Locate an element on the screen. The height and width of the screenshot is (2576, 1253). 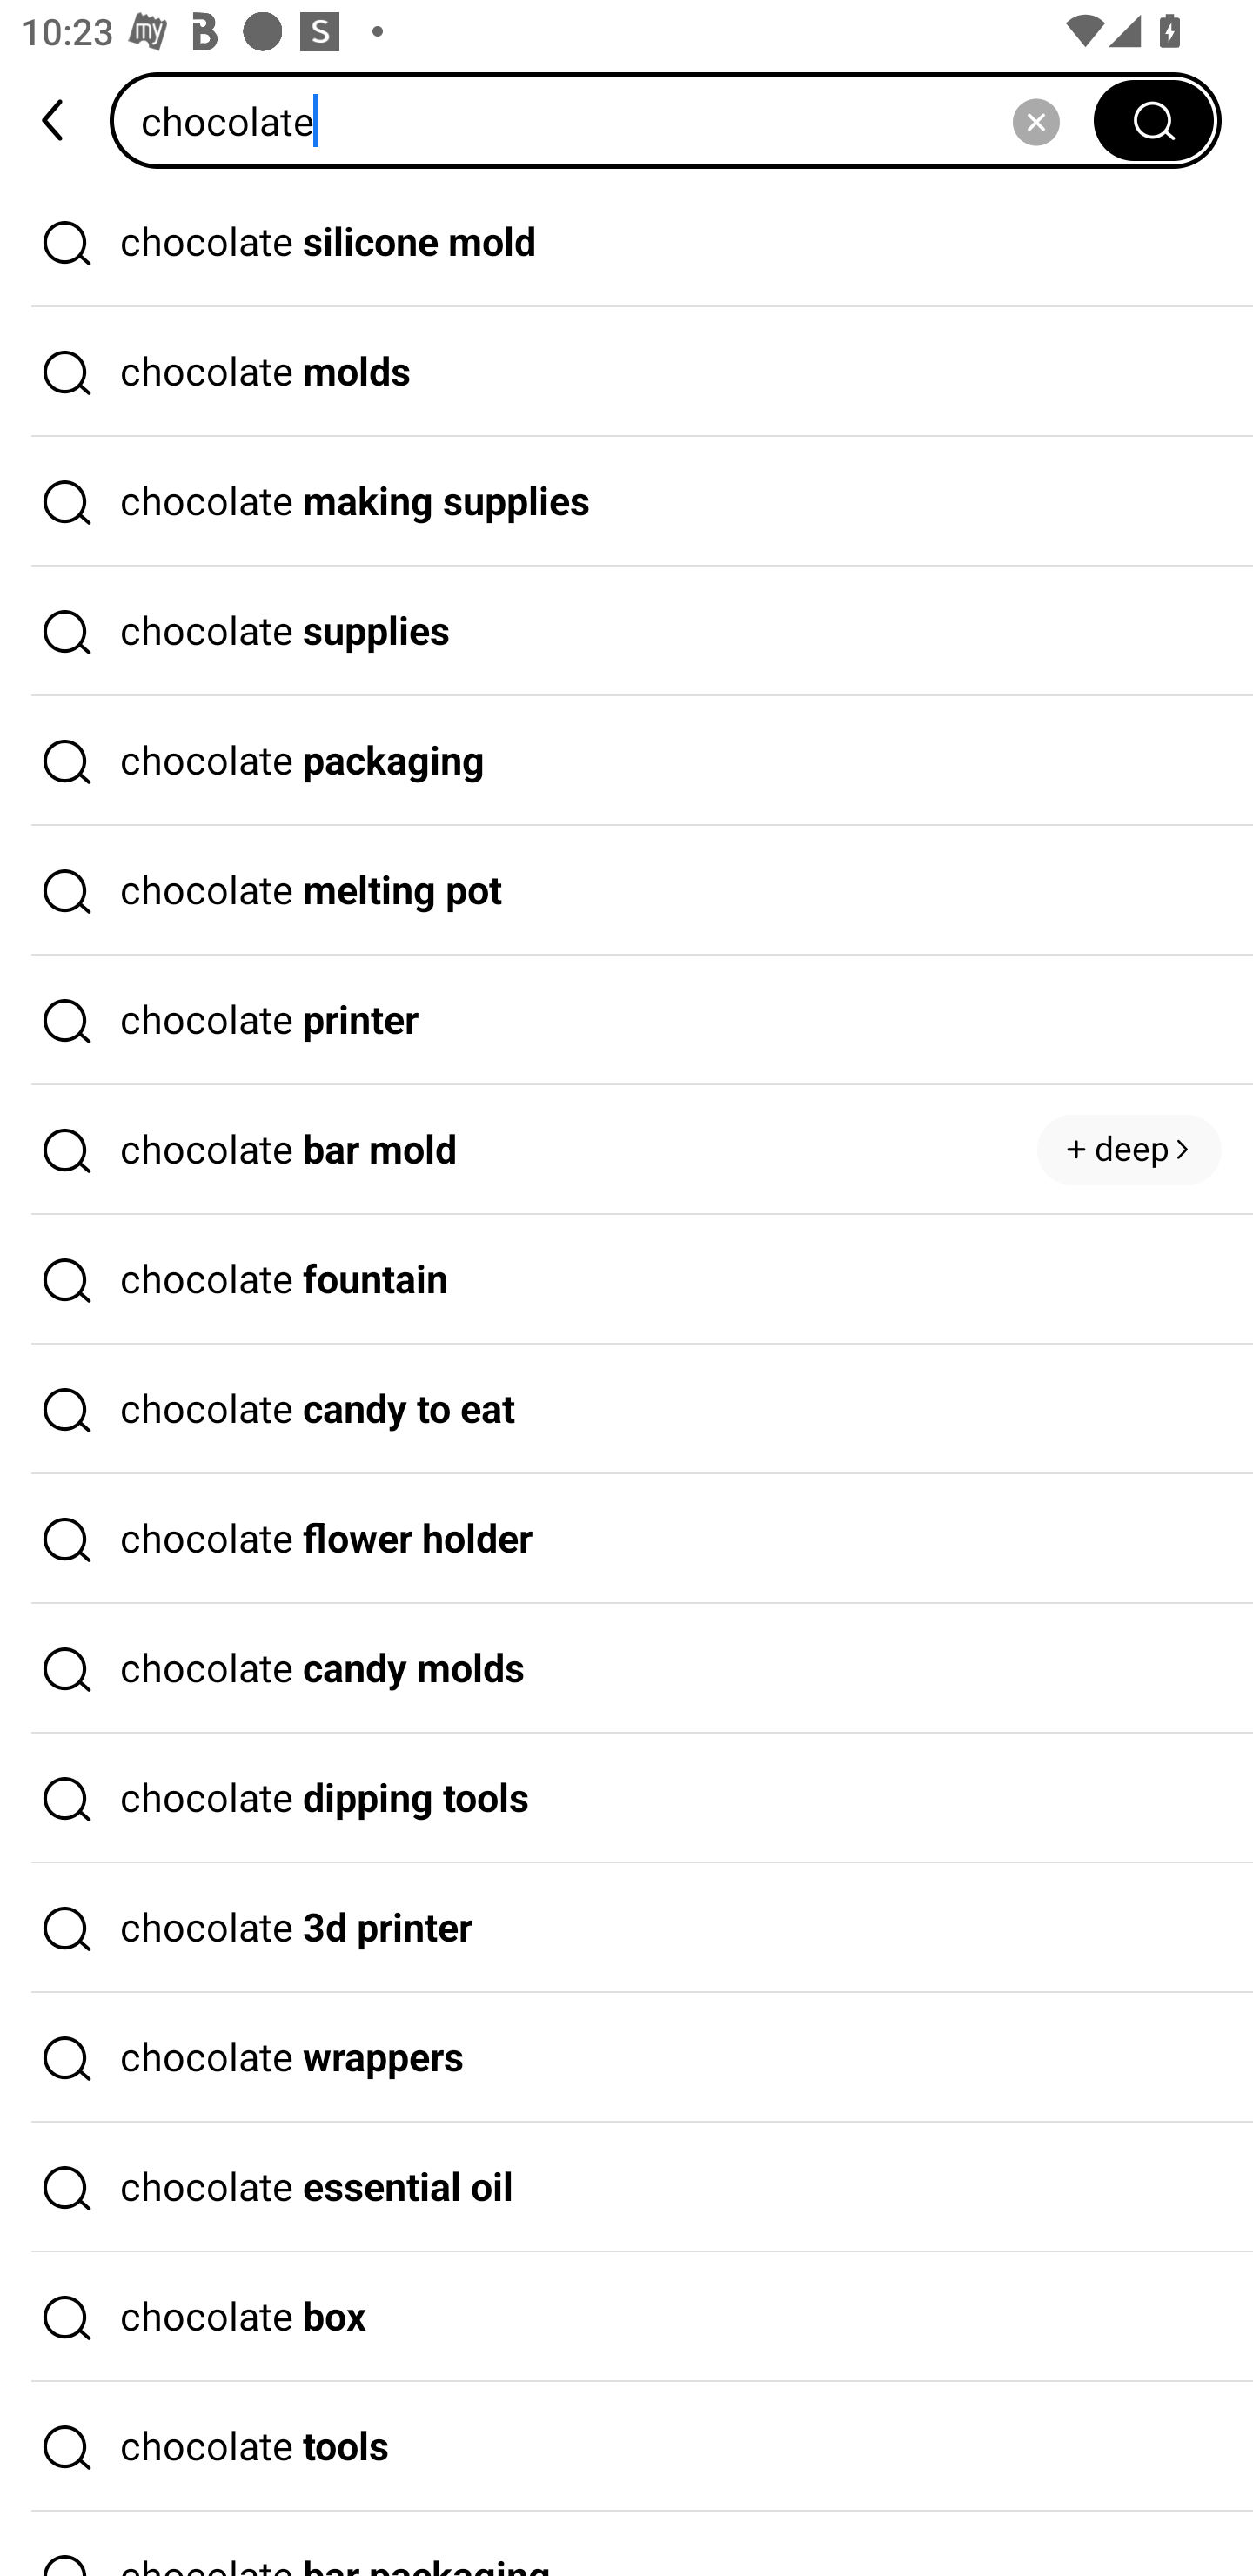
chocolate fountain is located at coordinates (626, 1280).